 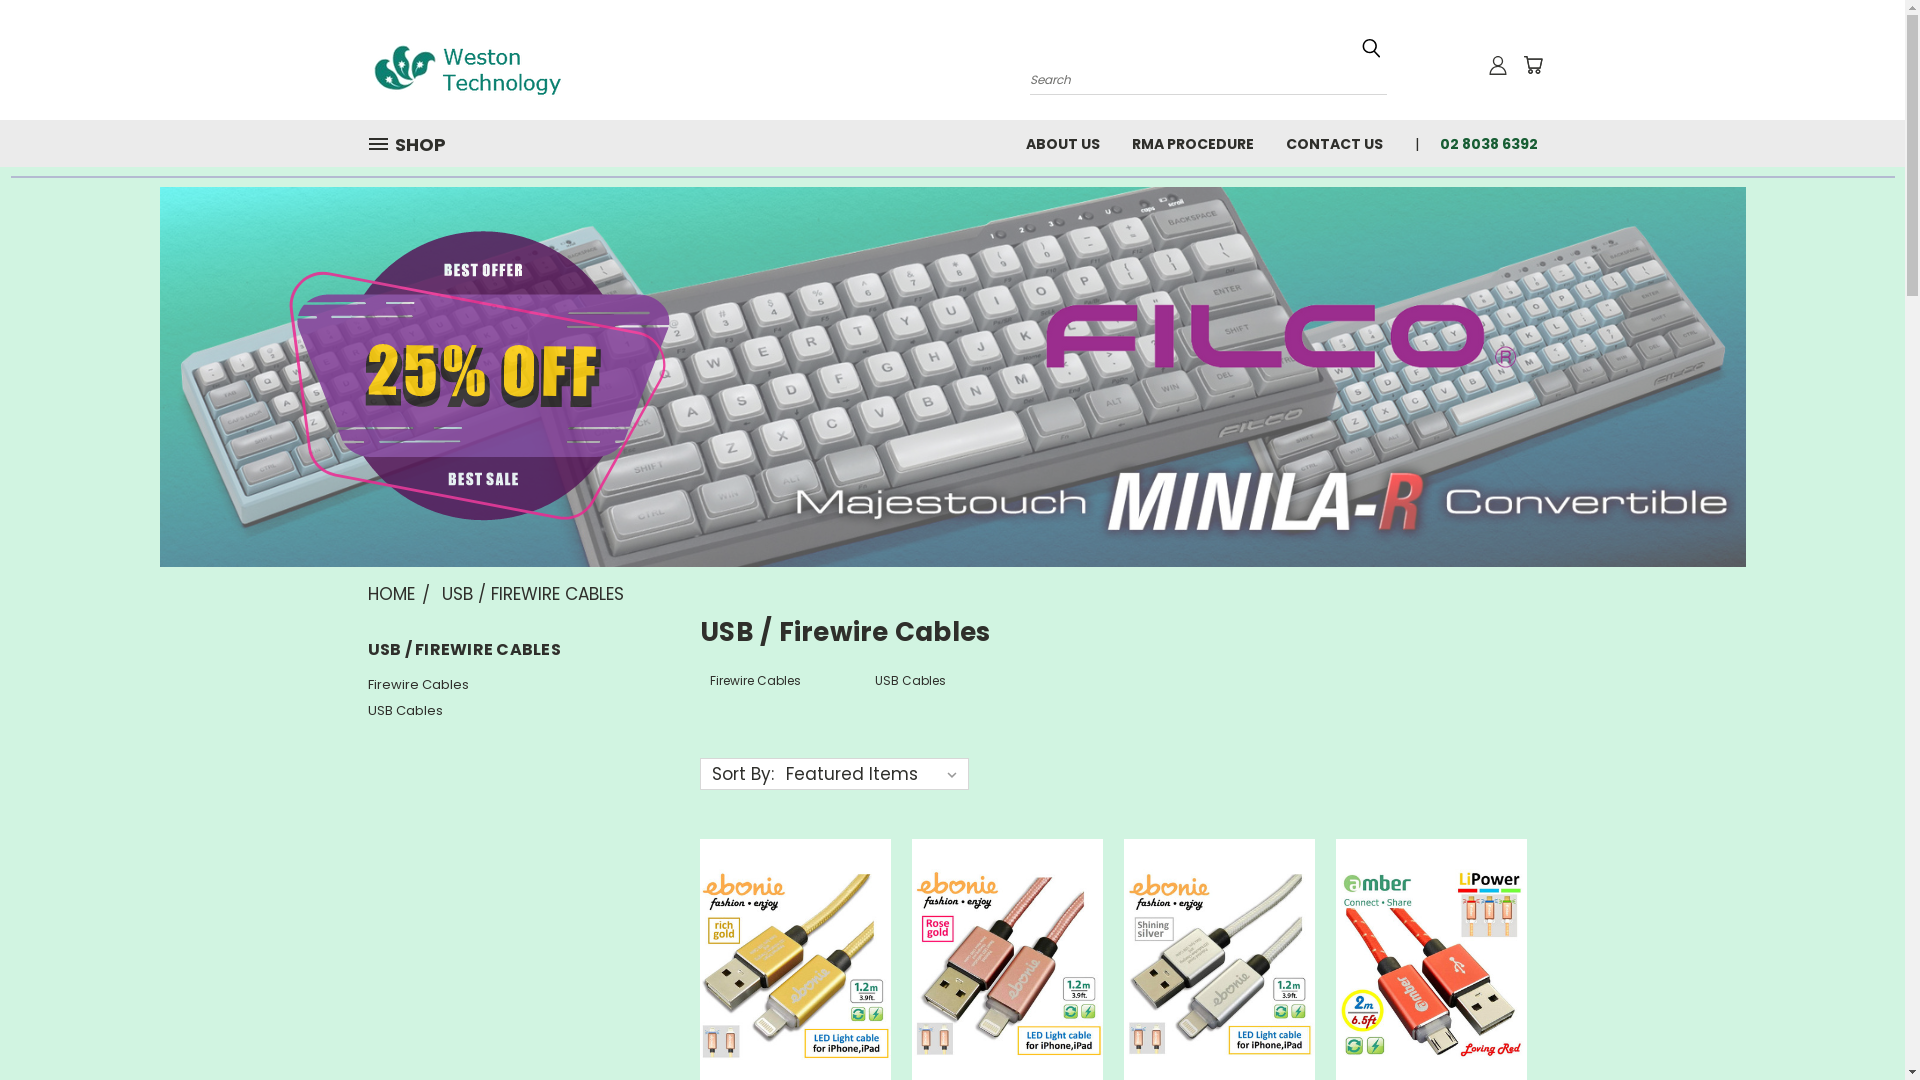 I want to click on RMA PROCEDURE, so click(x=1193, y=142).